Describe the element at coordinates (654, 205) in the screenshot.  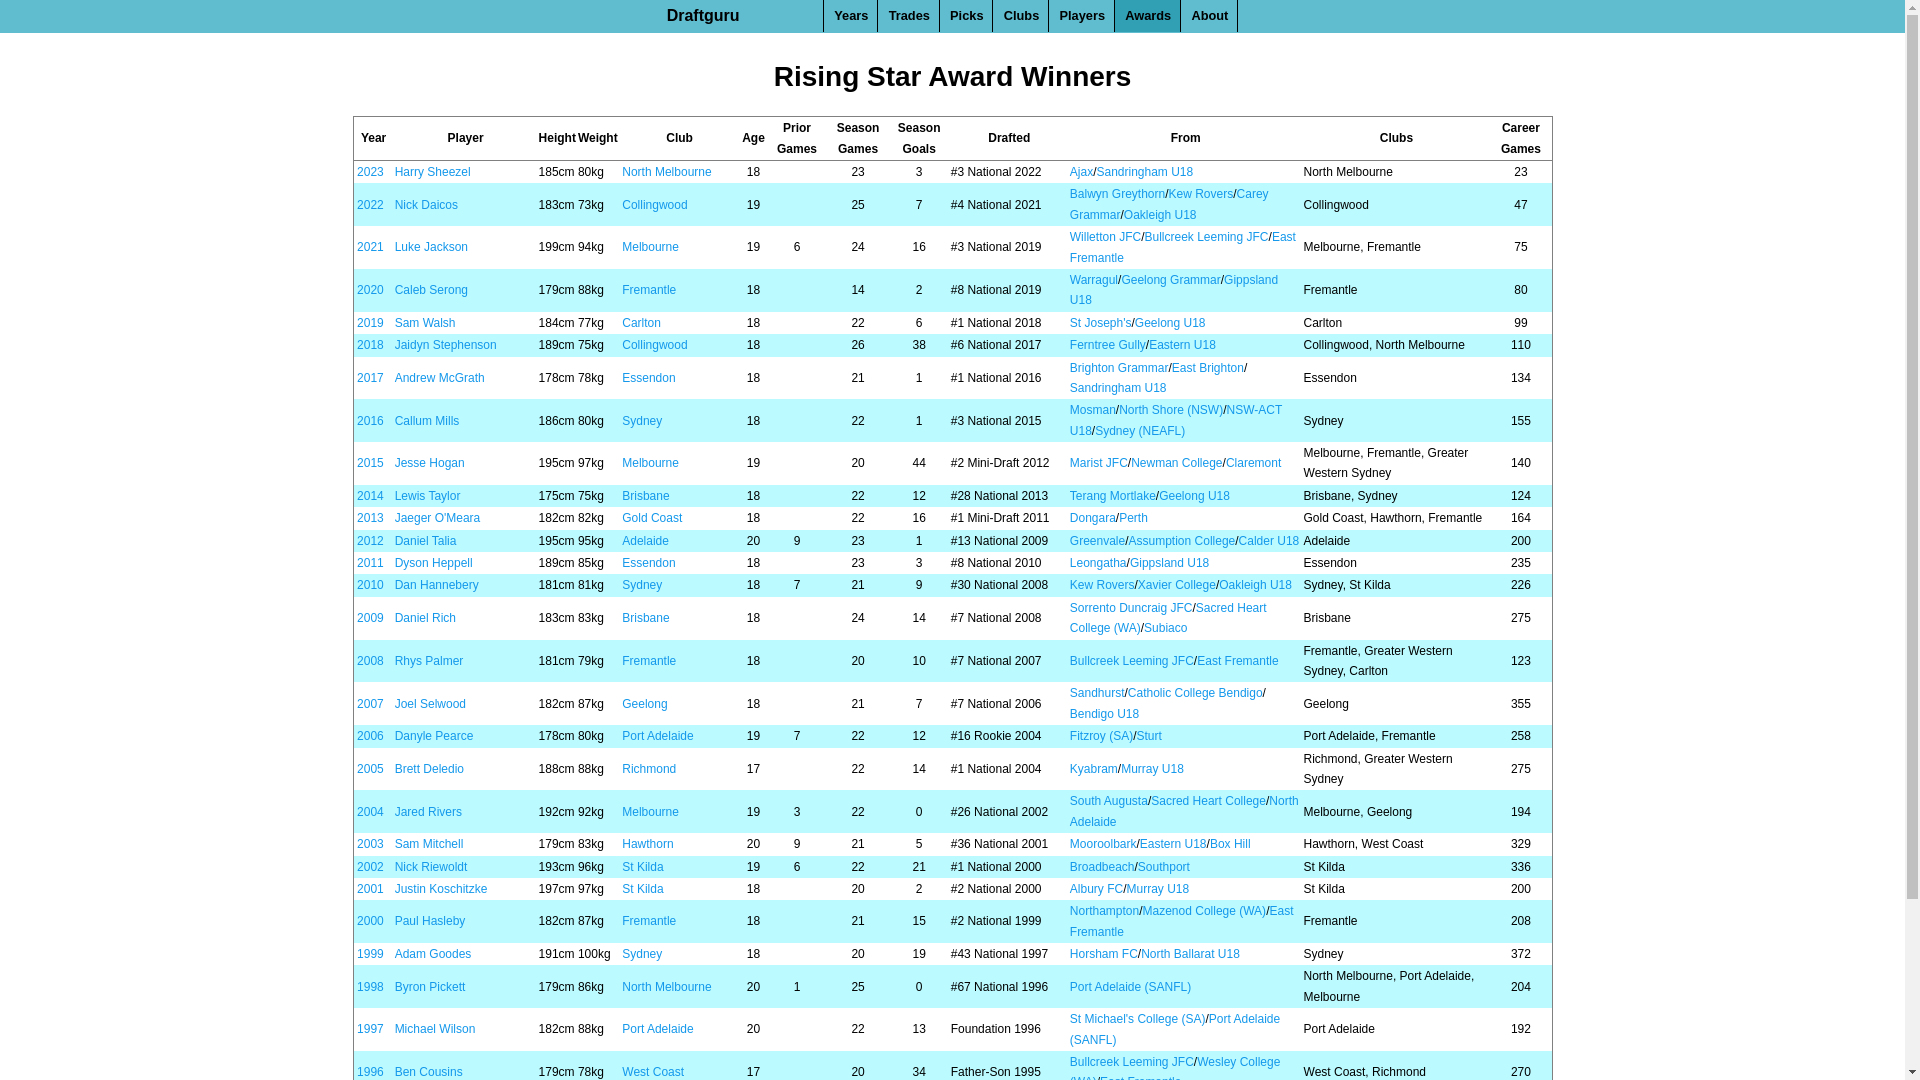
I see `Collingwood` at that location.